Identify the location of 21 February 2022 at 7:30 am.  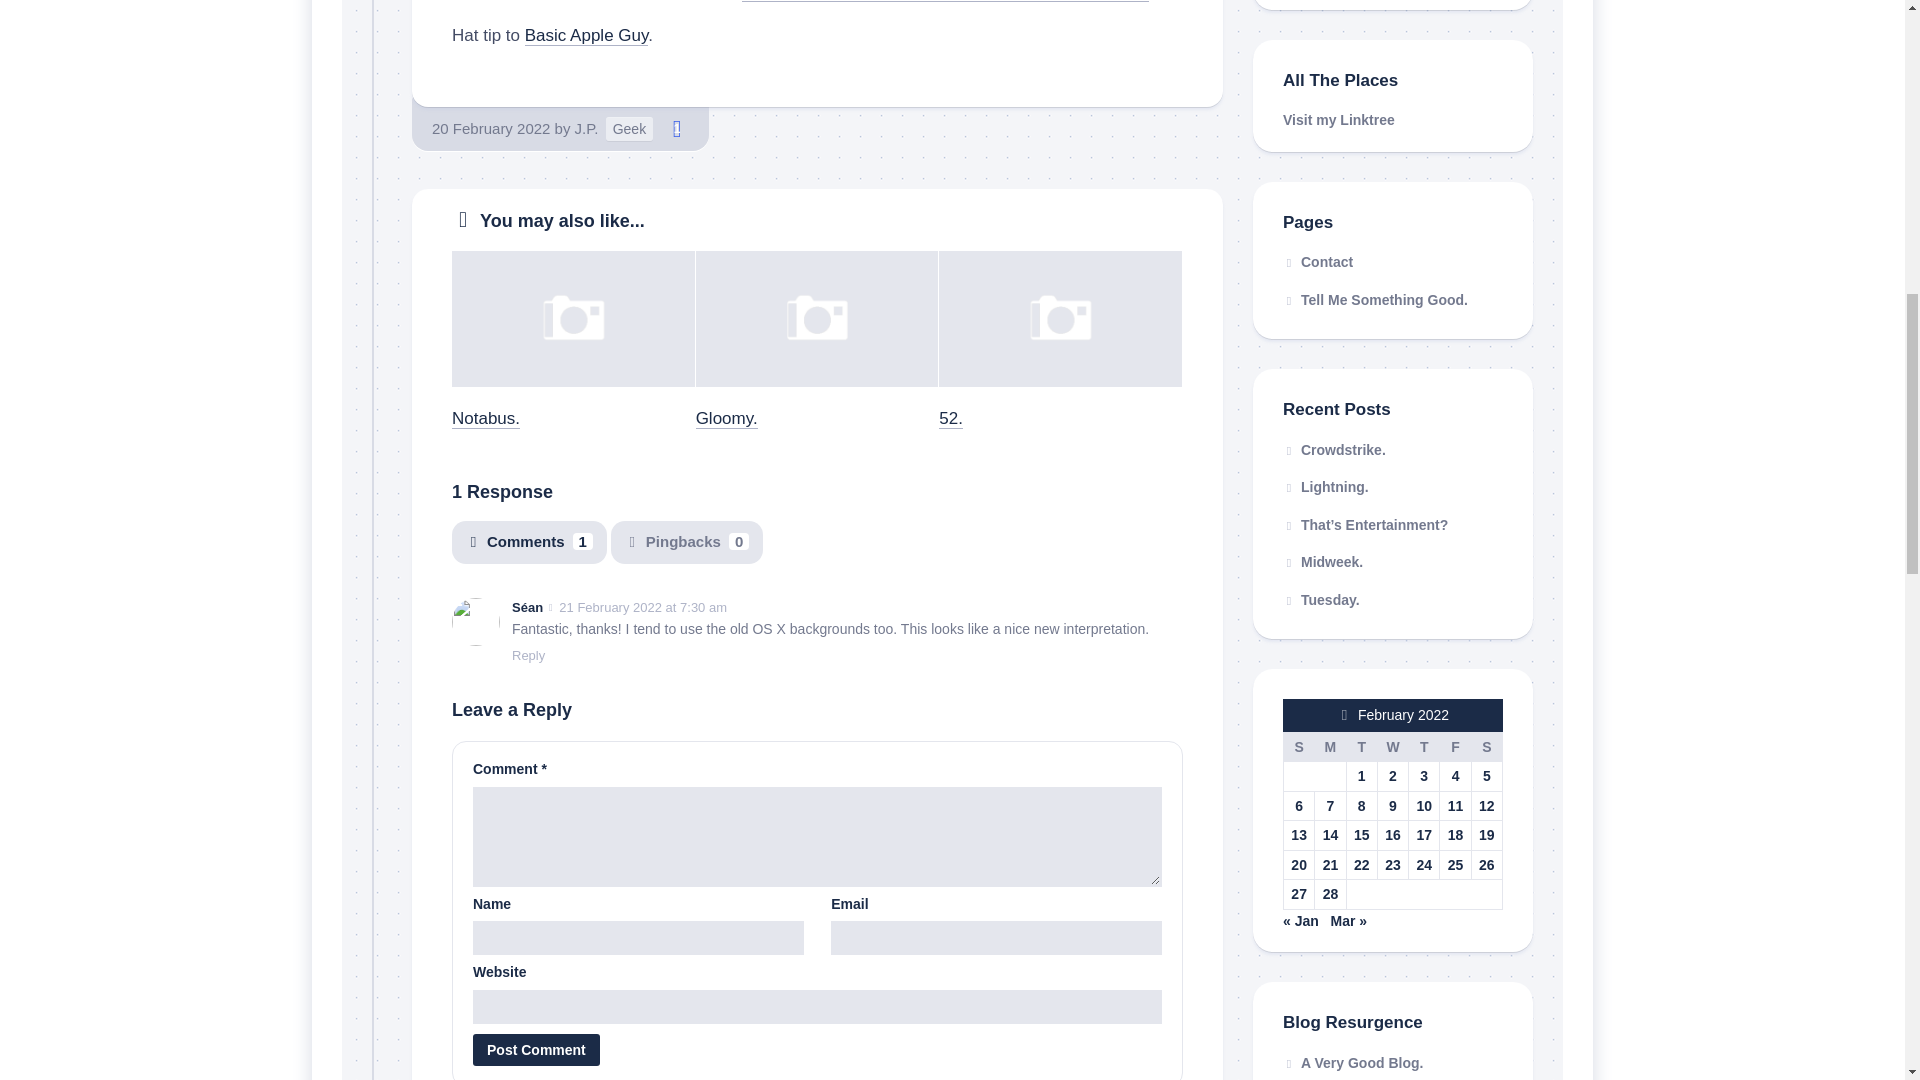
(642, 607).